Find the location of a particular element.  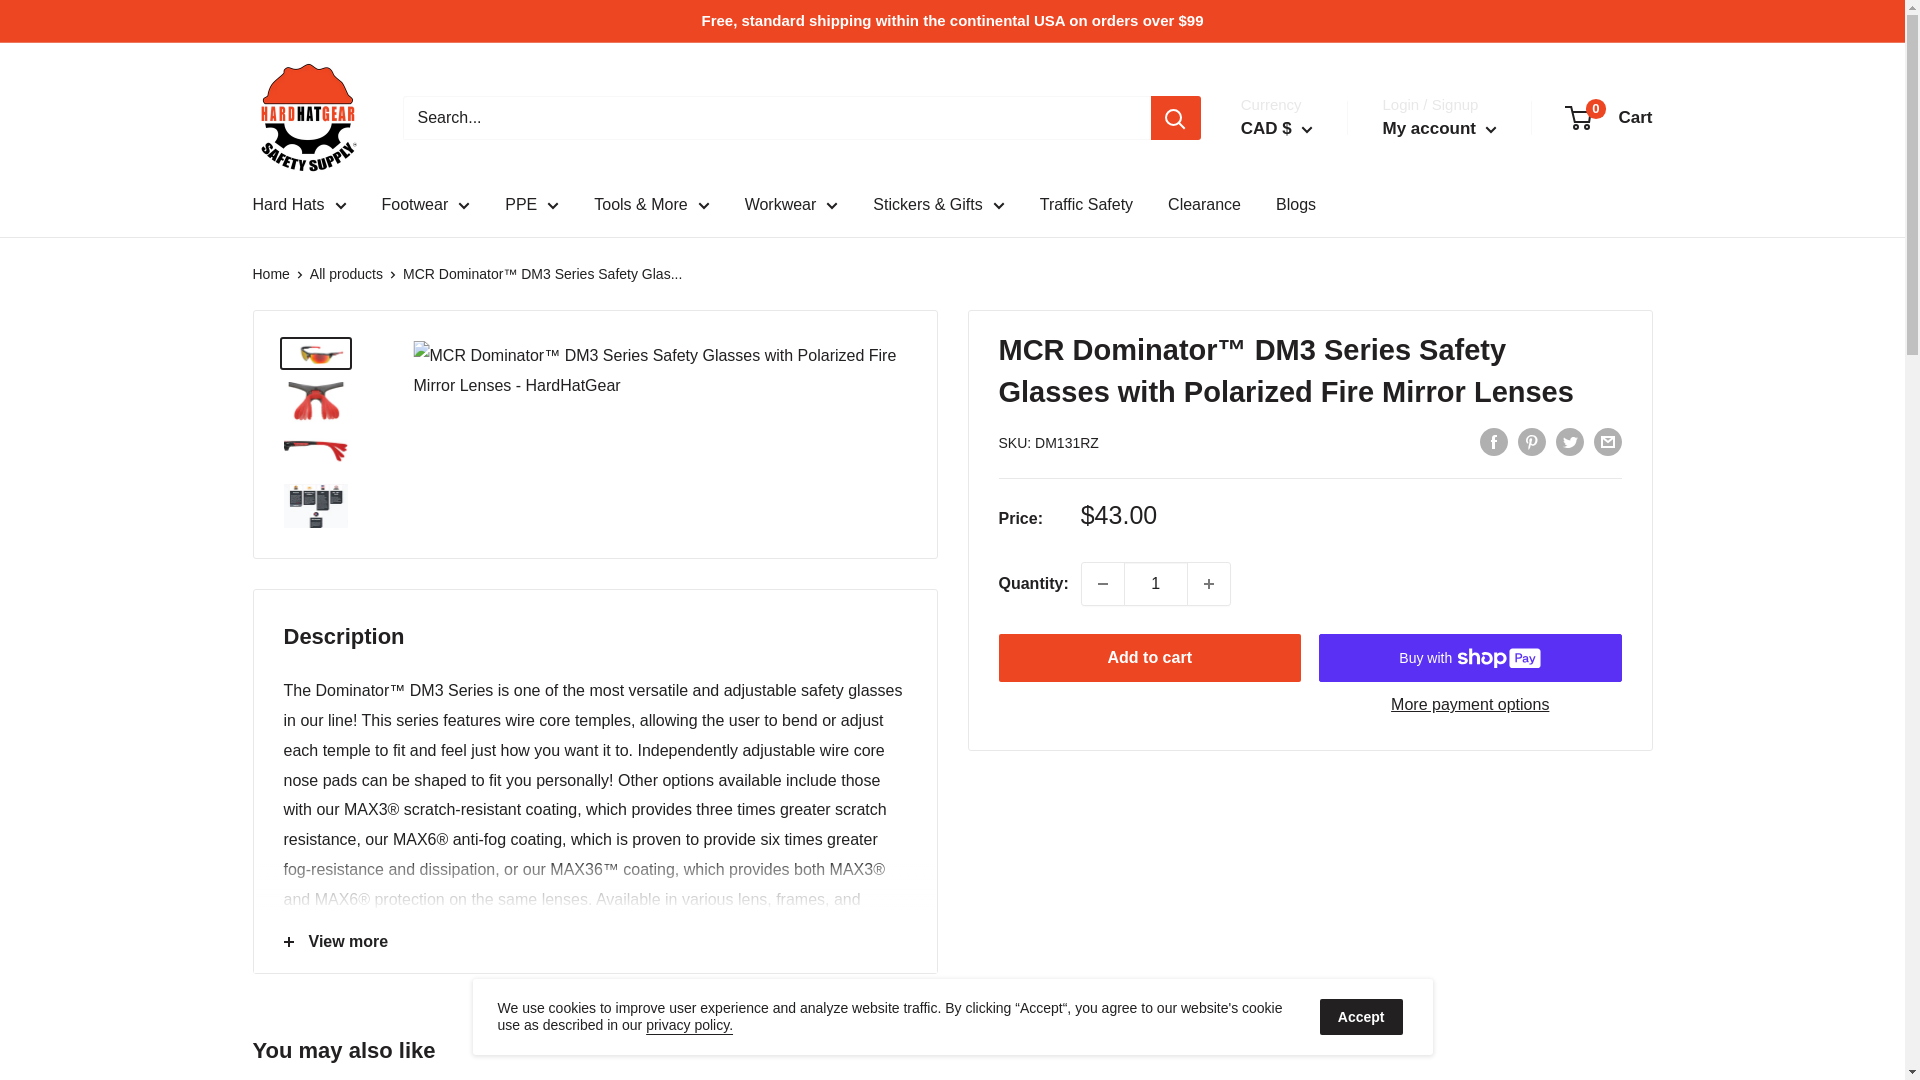

1 is located at coordinates (1156, 583).